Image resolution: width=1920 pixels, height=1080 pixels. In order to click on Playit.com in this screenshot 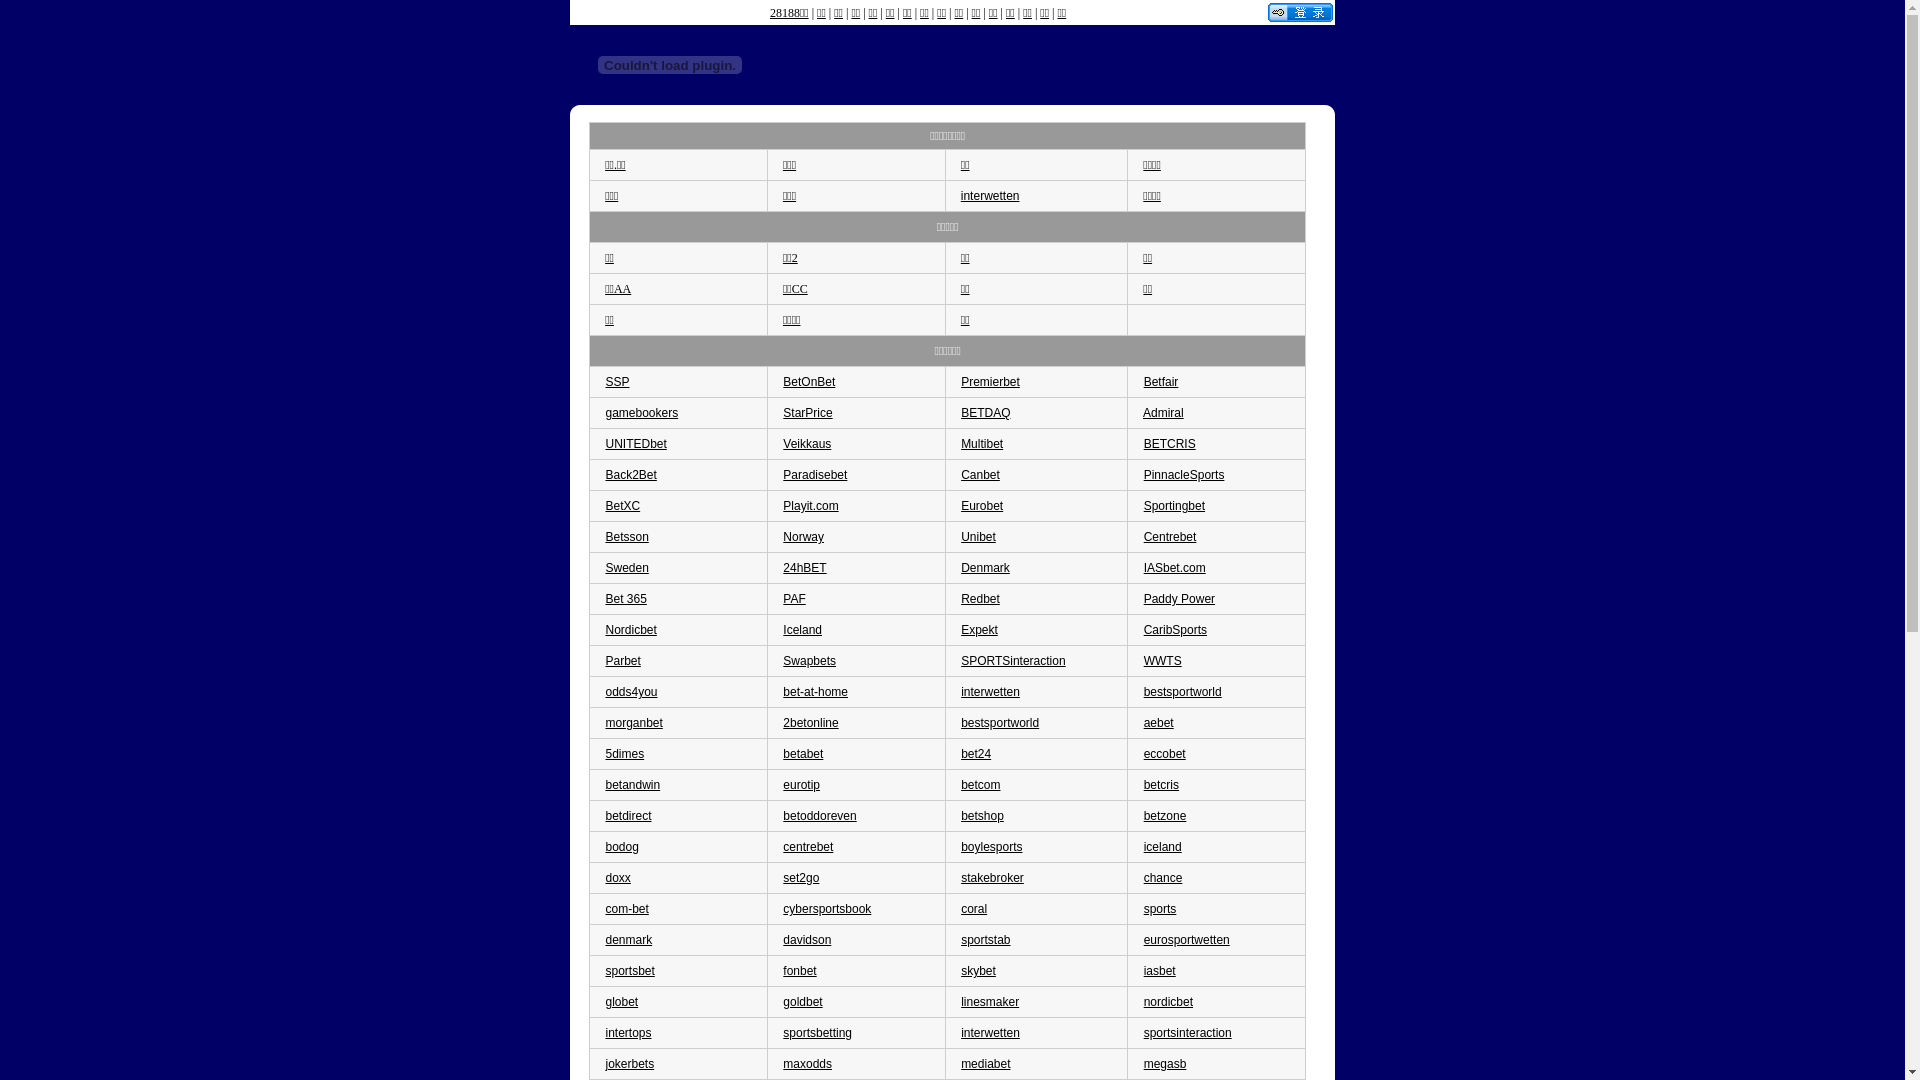, I will do `click(810, 506)`.